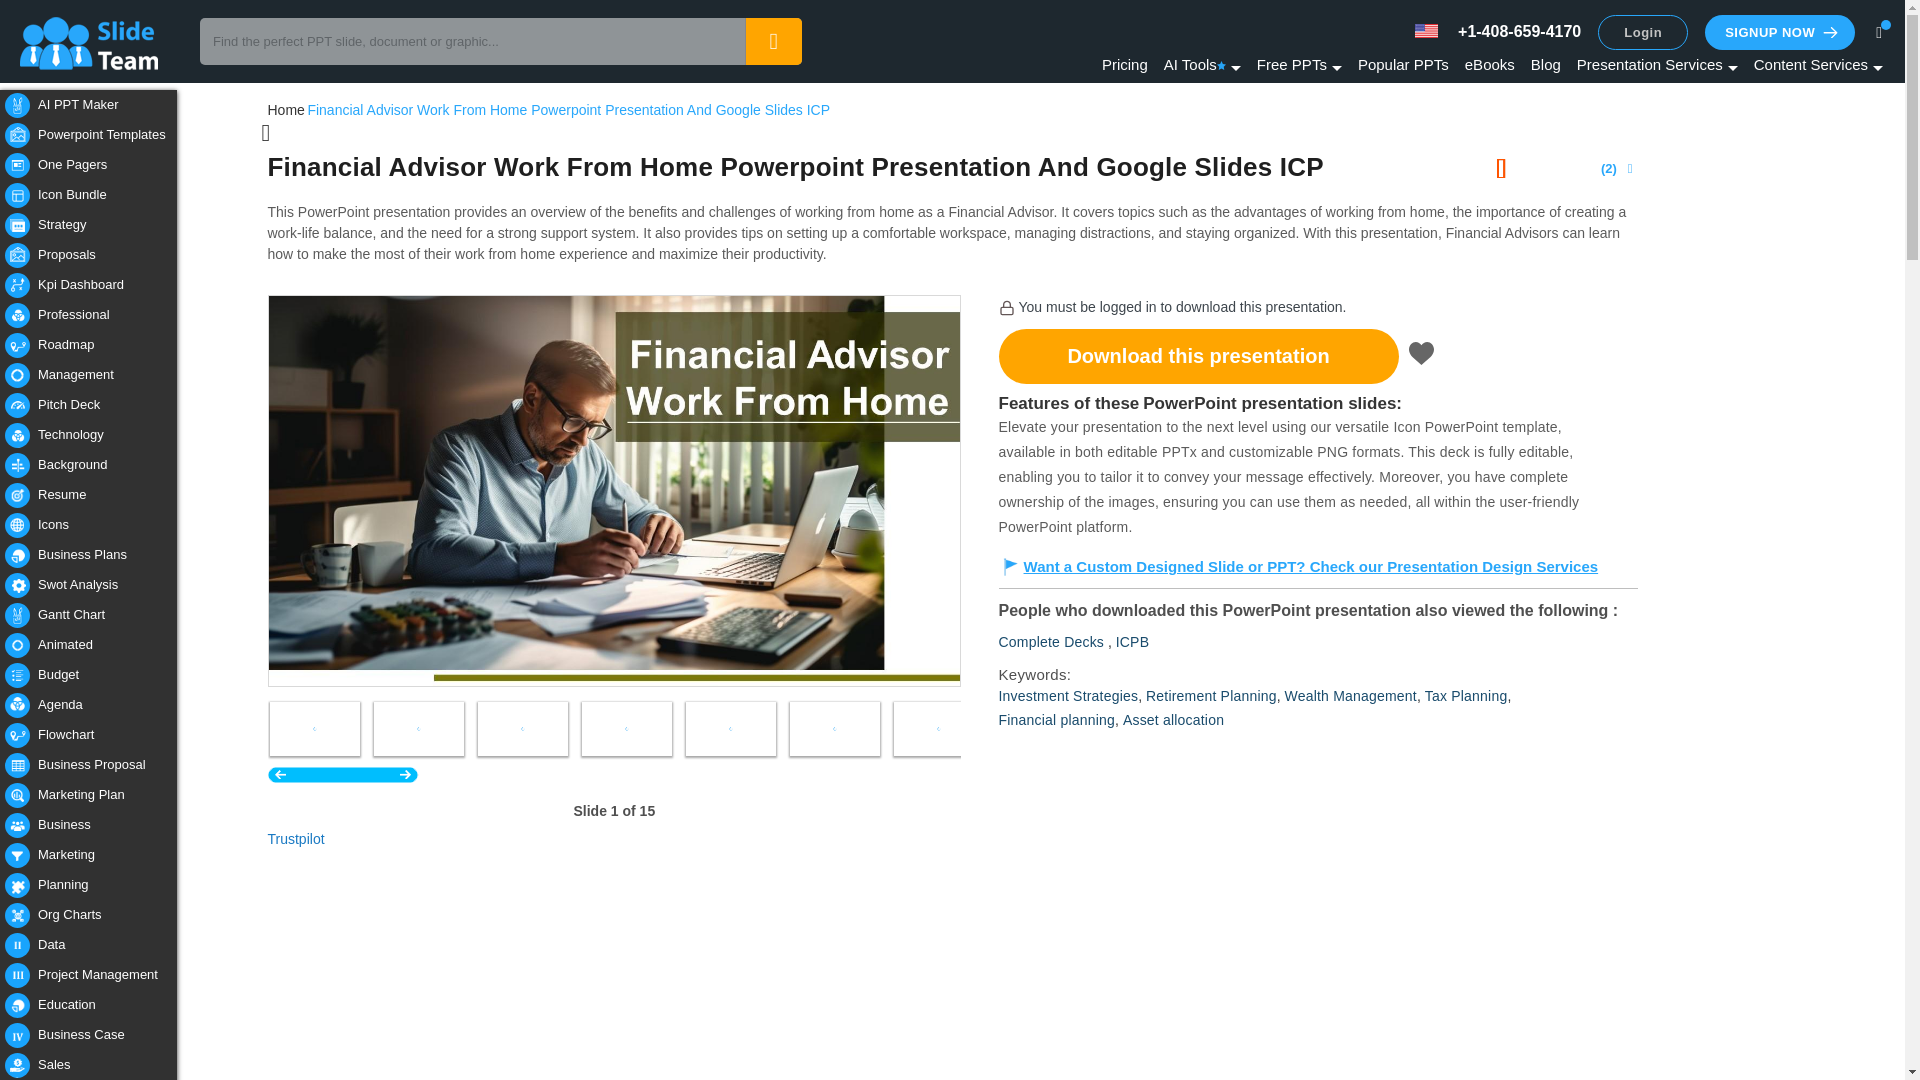  I want to click on Search, so click(773, 41).